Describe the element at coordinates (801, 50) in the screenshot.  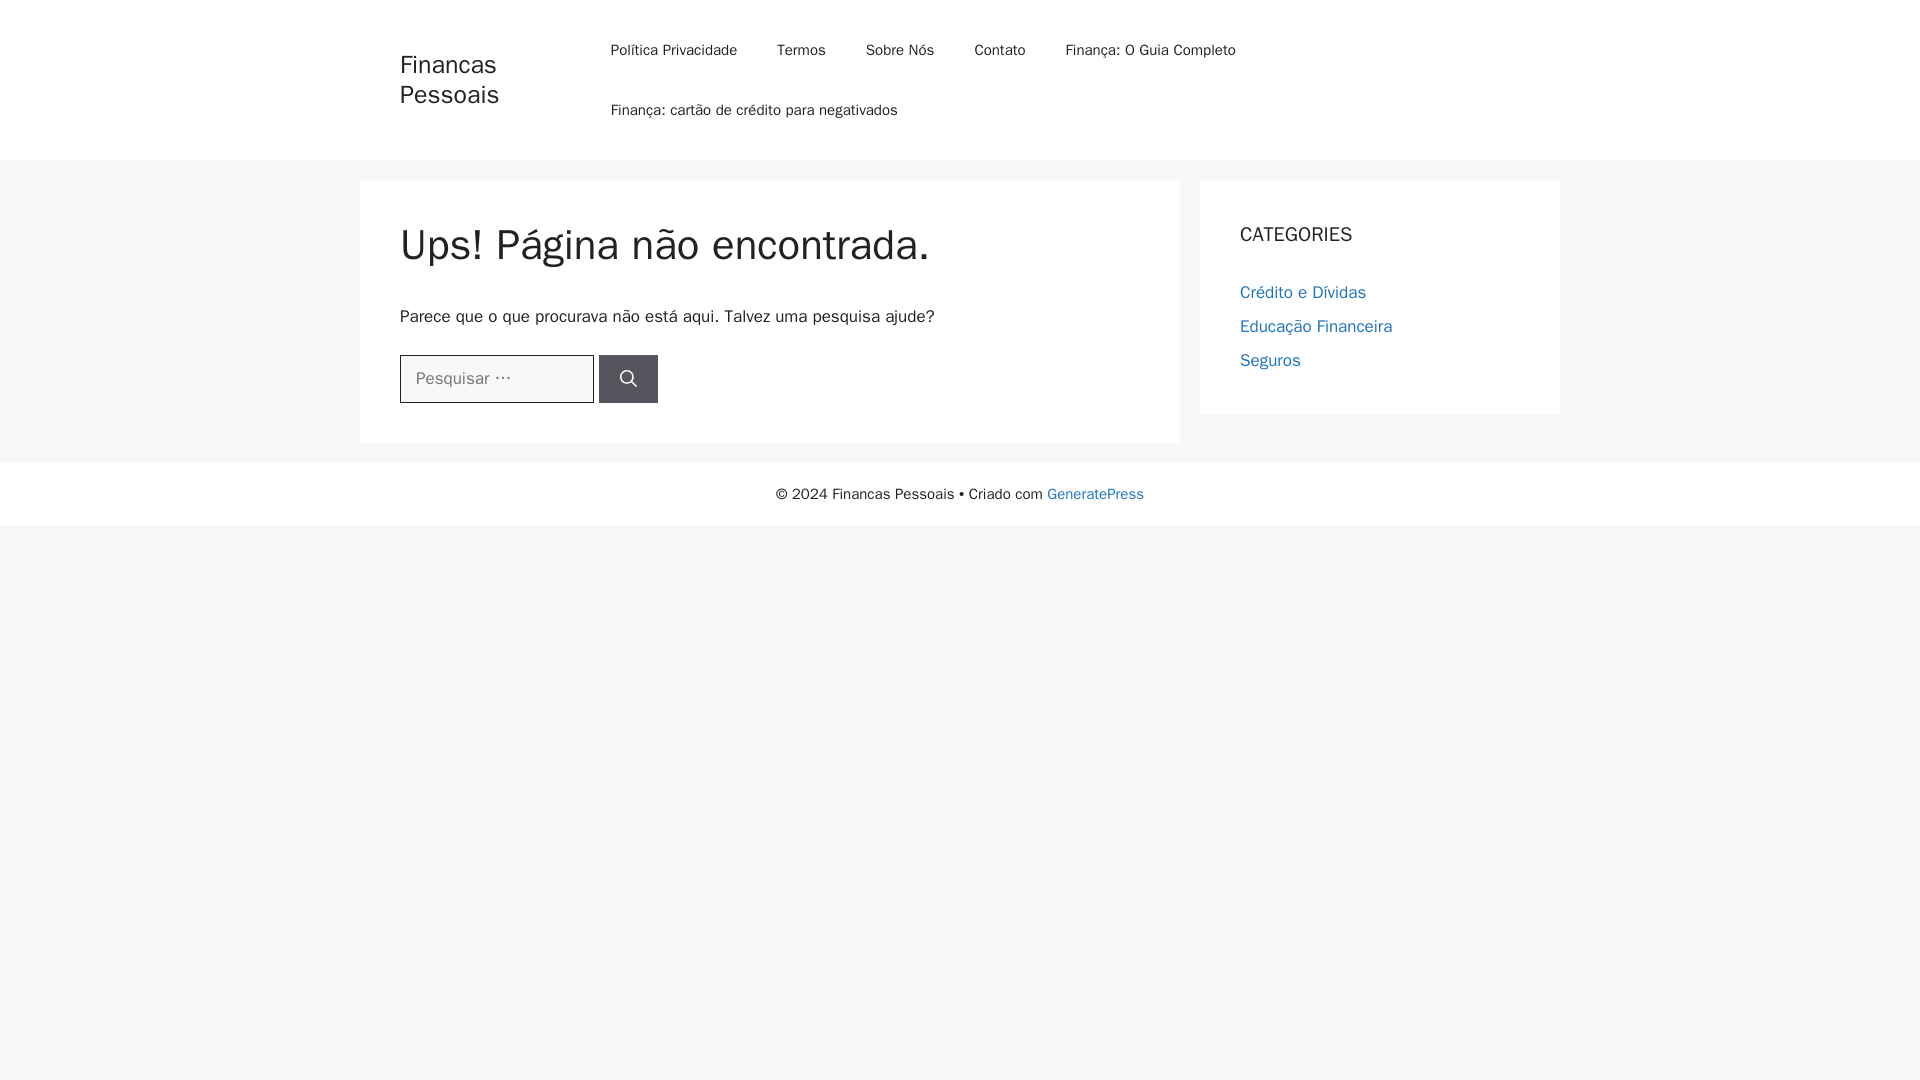
I see `Termos` at that location.